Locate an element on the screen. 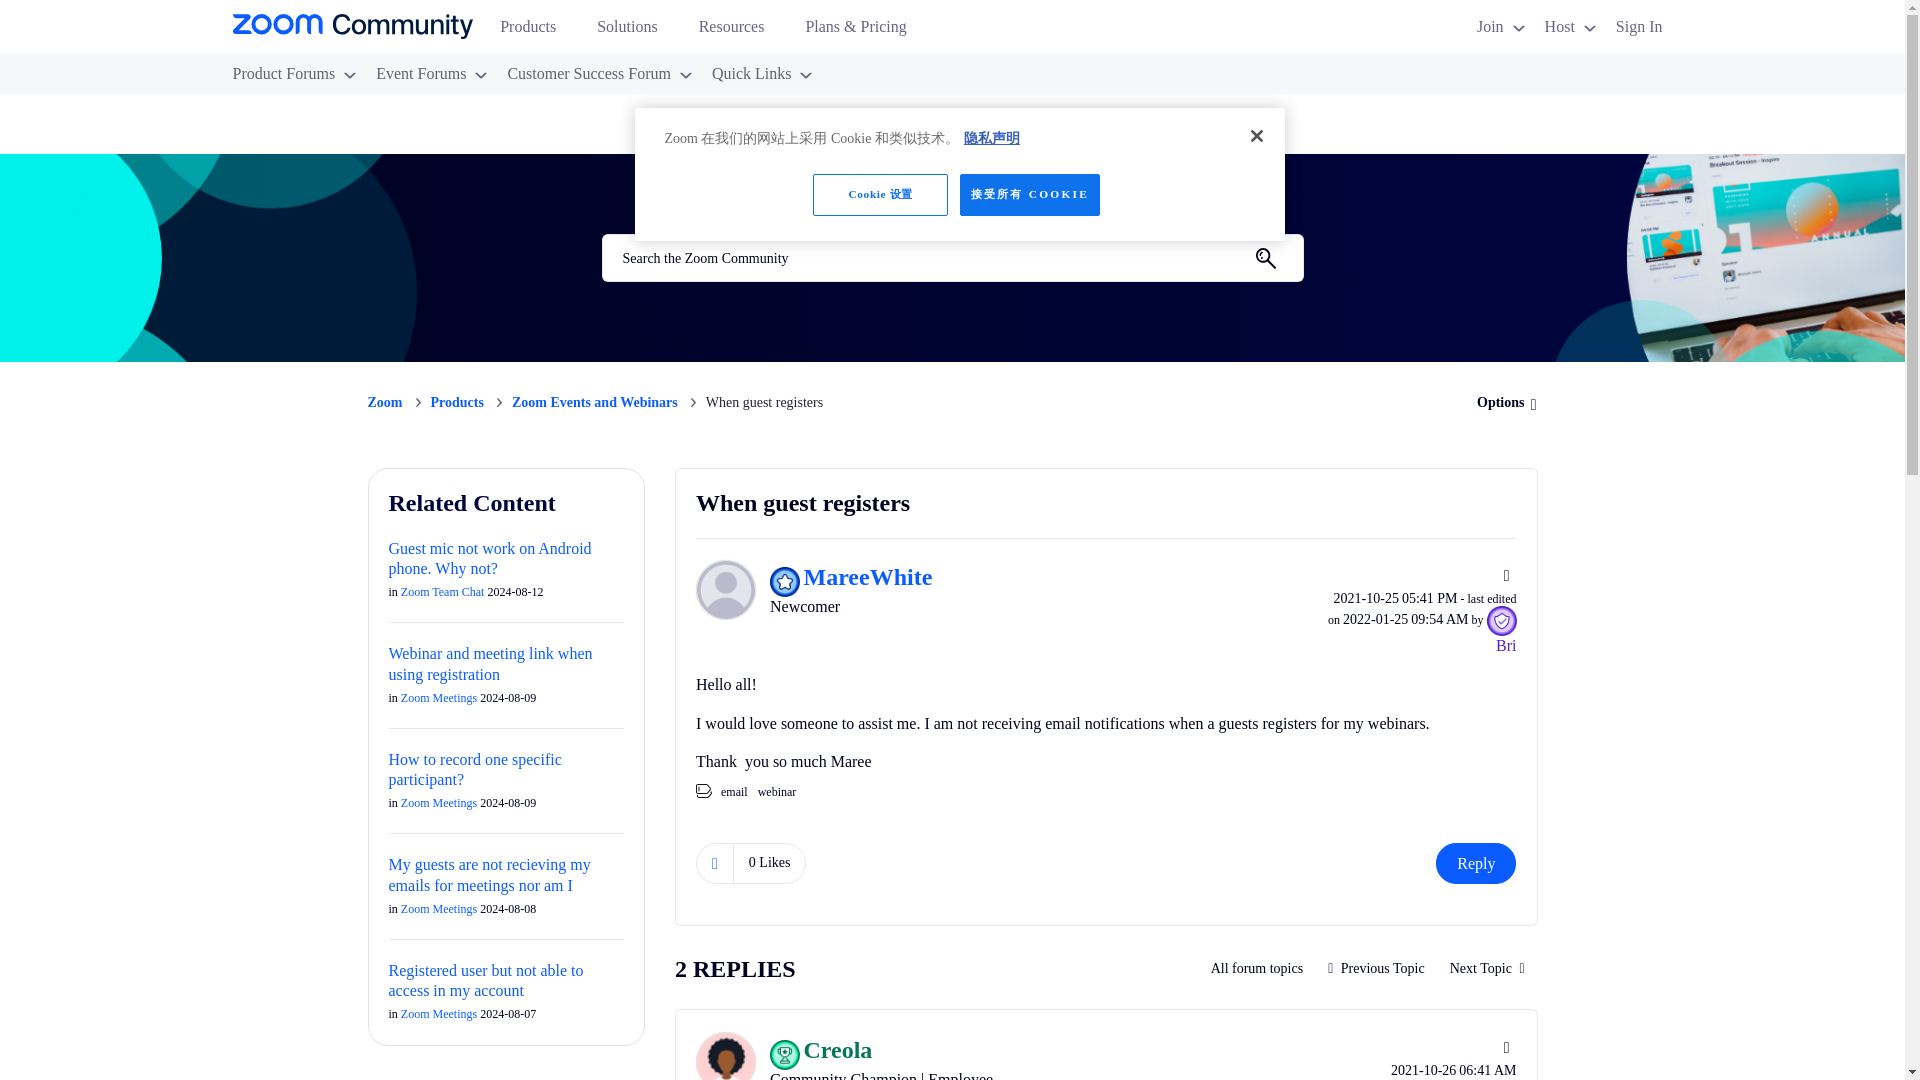  Webinar Transcripts not available is located at coordinates (1376, 969).